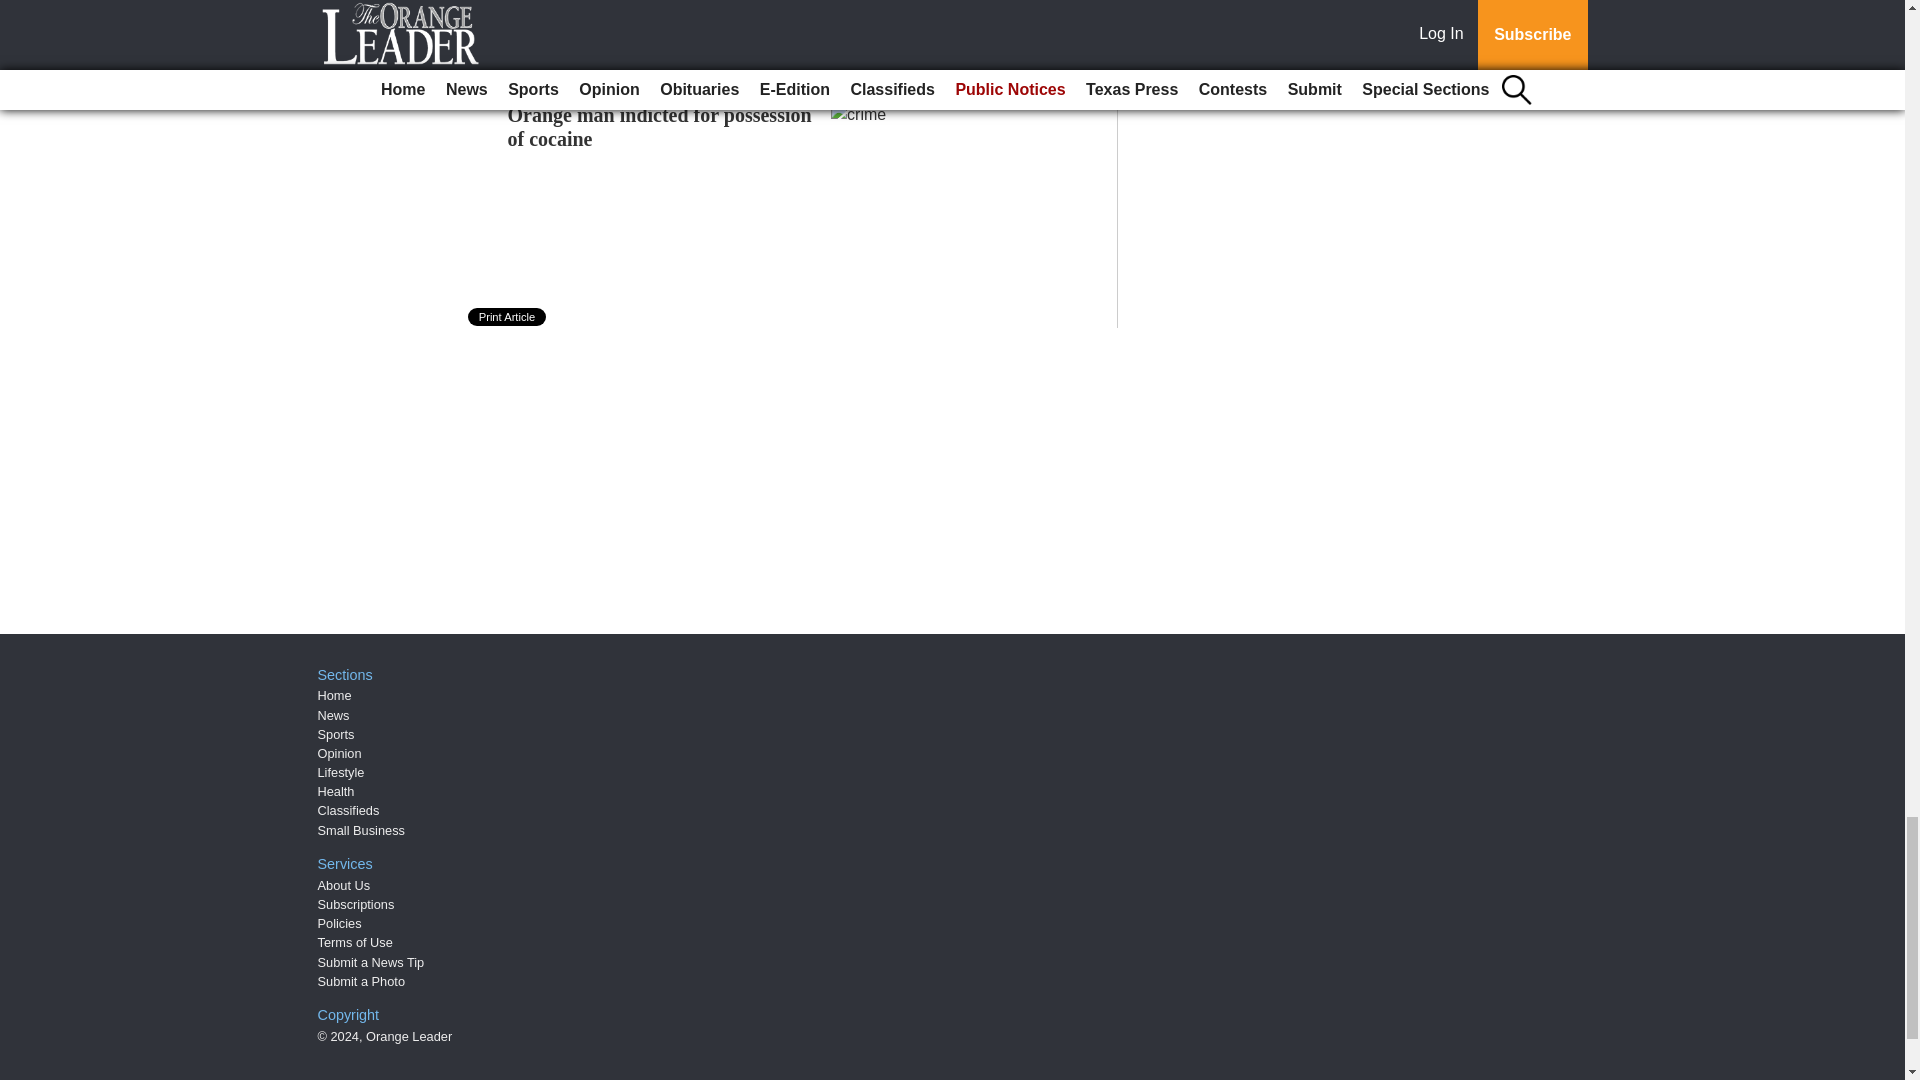 This screenshot has width=1920, height=1080. Describe the element at coordinates (336, 734) in the screenshot. I see `Sports` at that location.